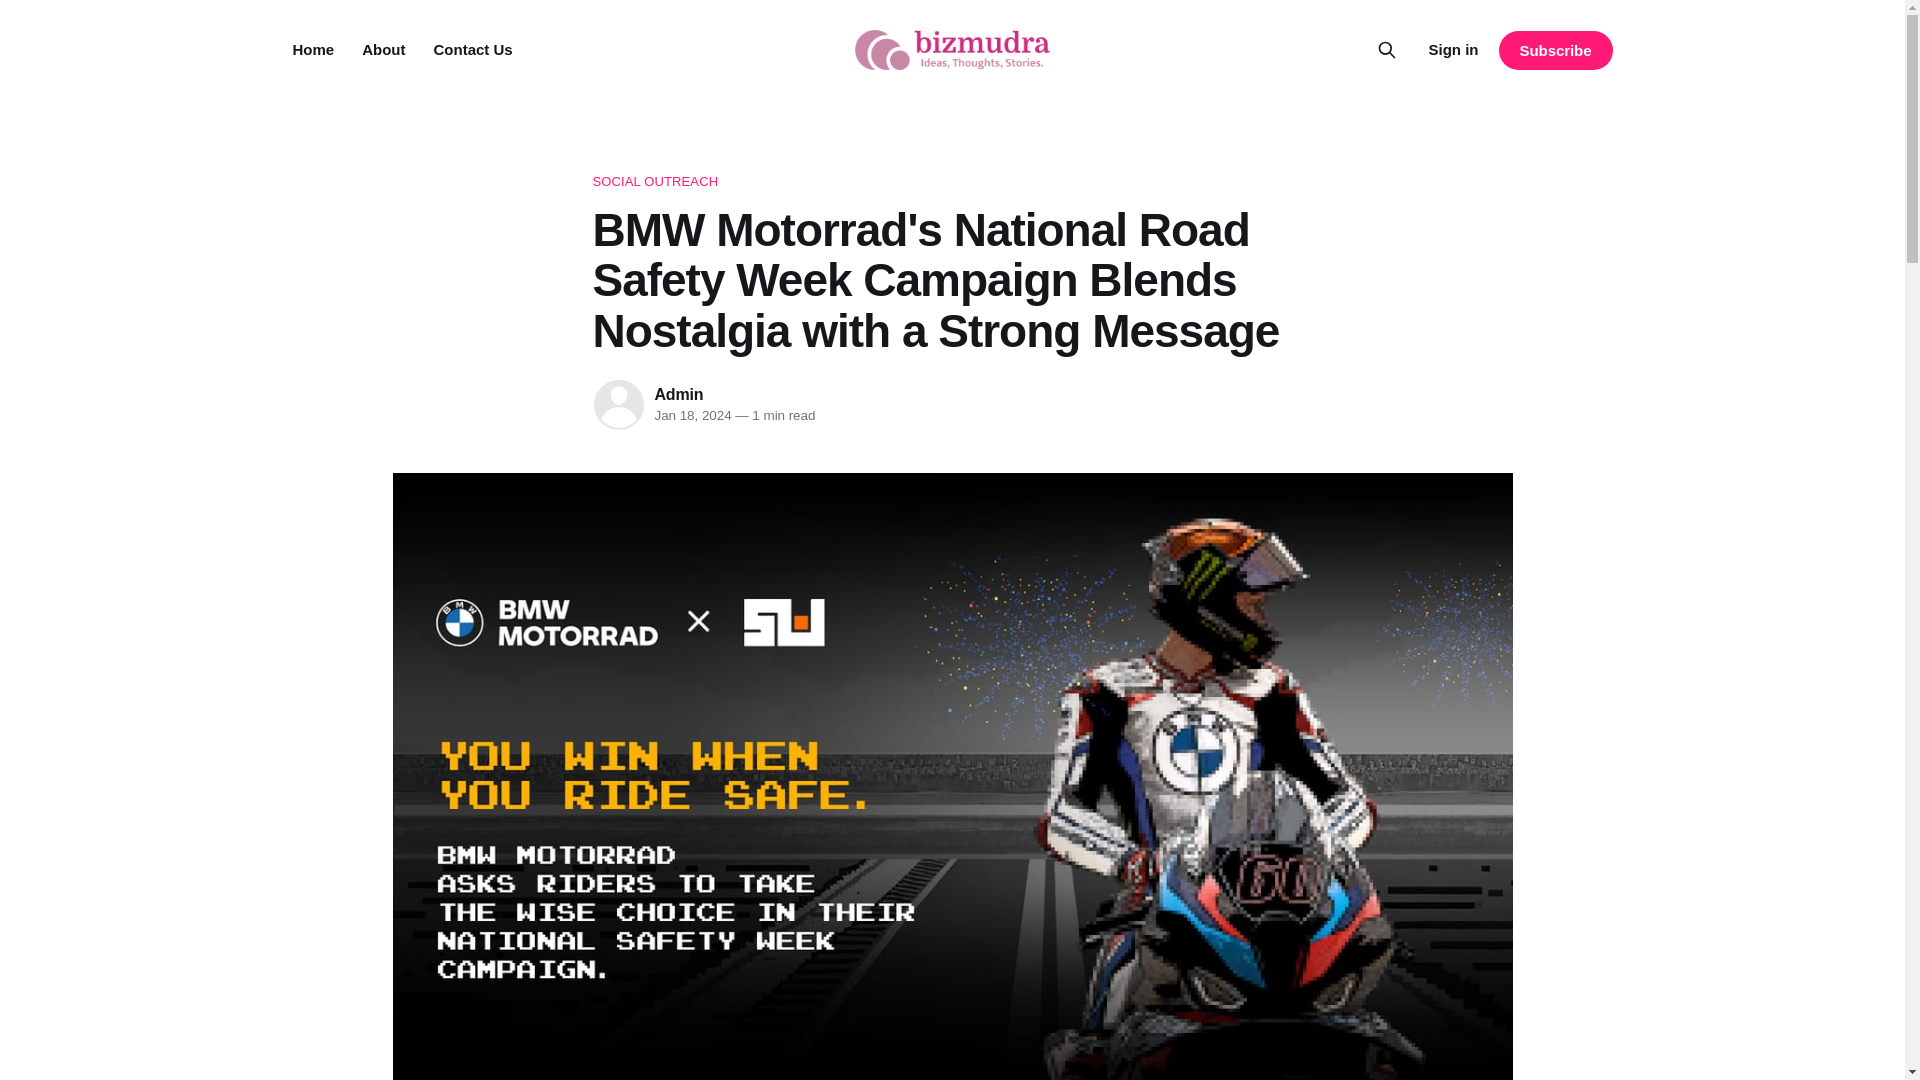 Image resolution: width=1920 pixels, height=1080 pixels. What do you see at coordinates (384, 50) in the screenshot?
I see `About` at bounding box center [384, 50].